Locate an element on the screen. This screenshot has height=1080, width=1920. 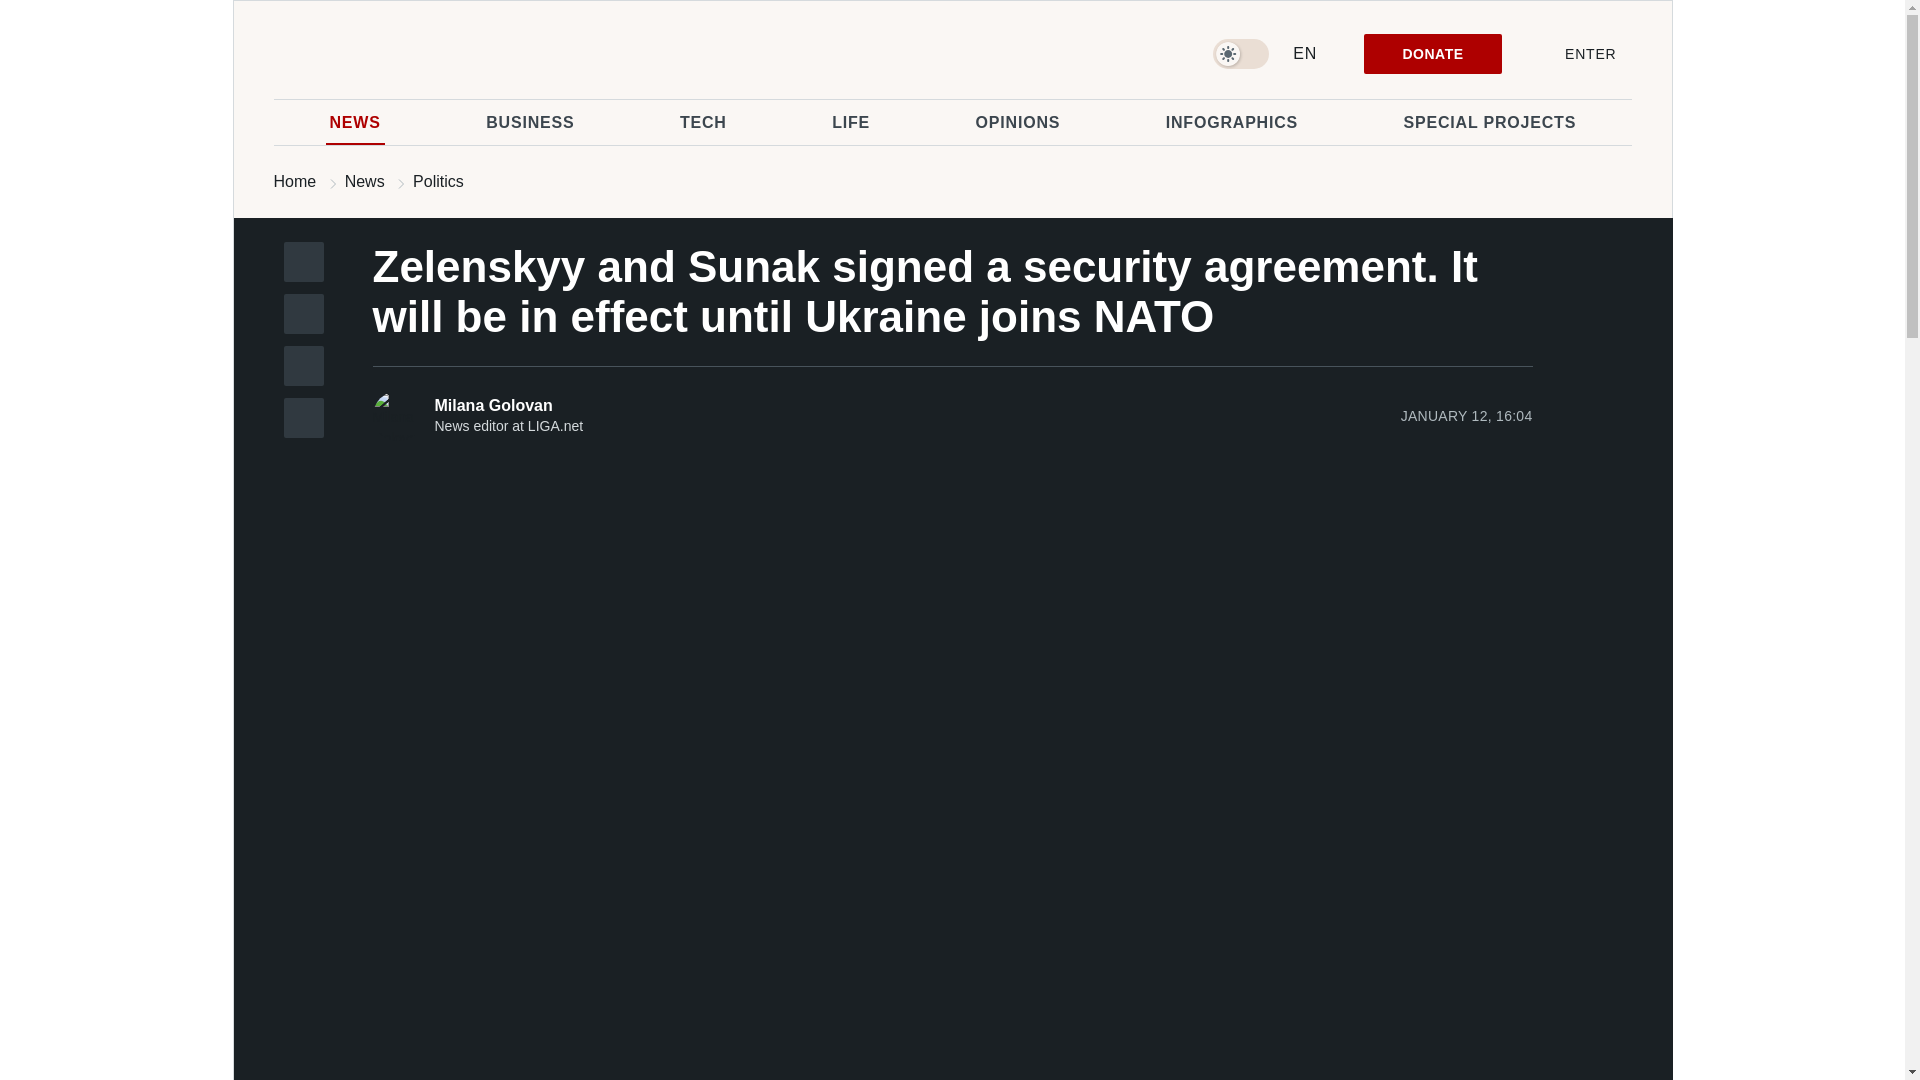
Politics is located at coordinates (438, 181).